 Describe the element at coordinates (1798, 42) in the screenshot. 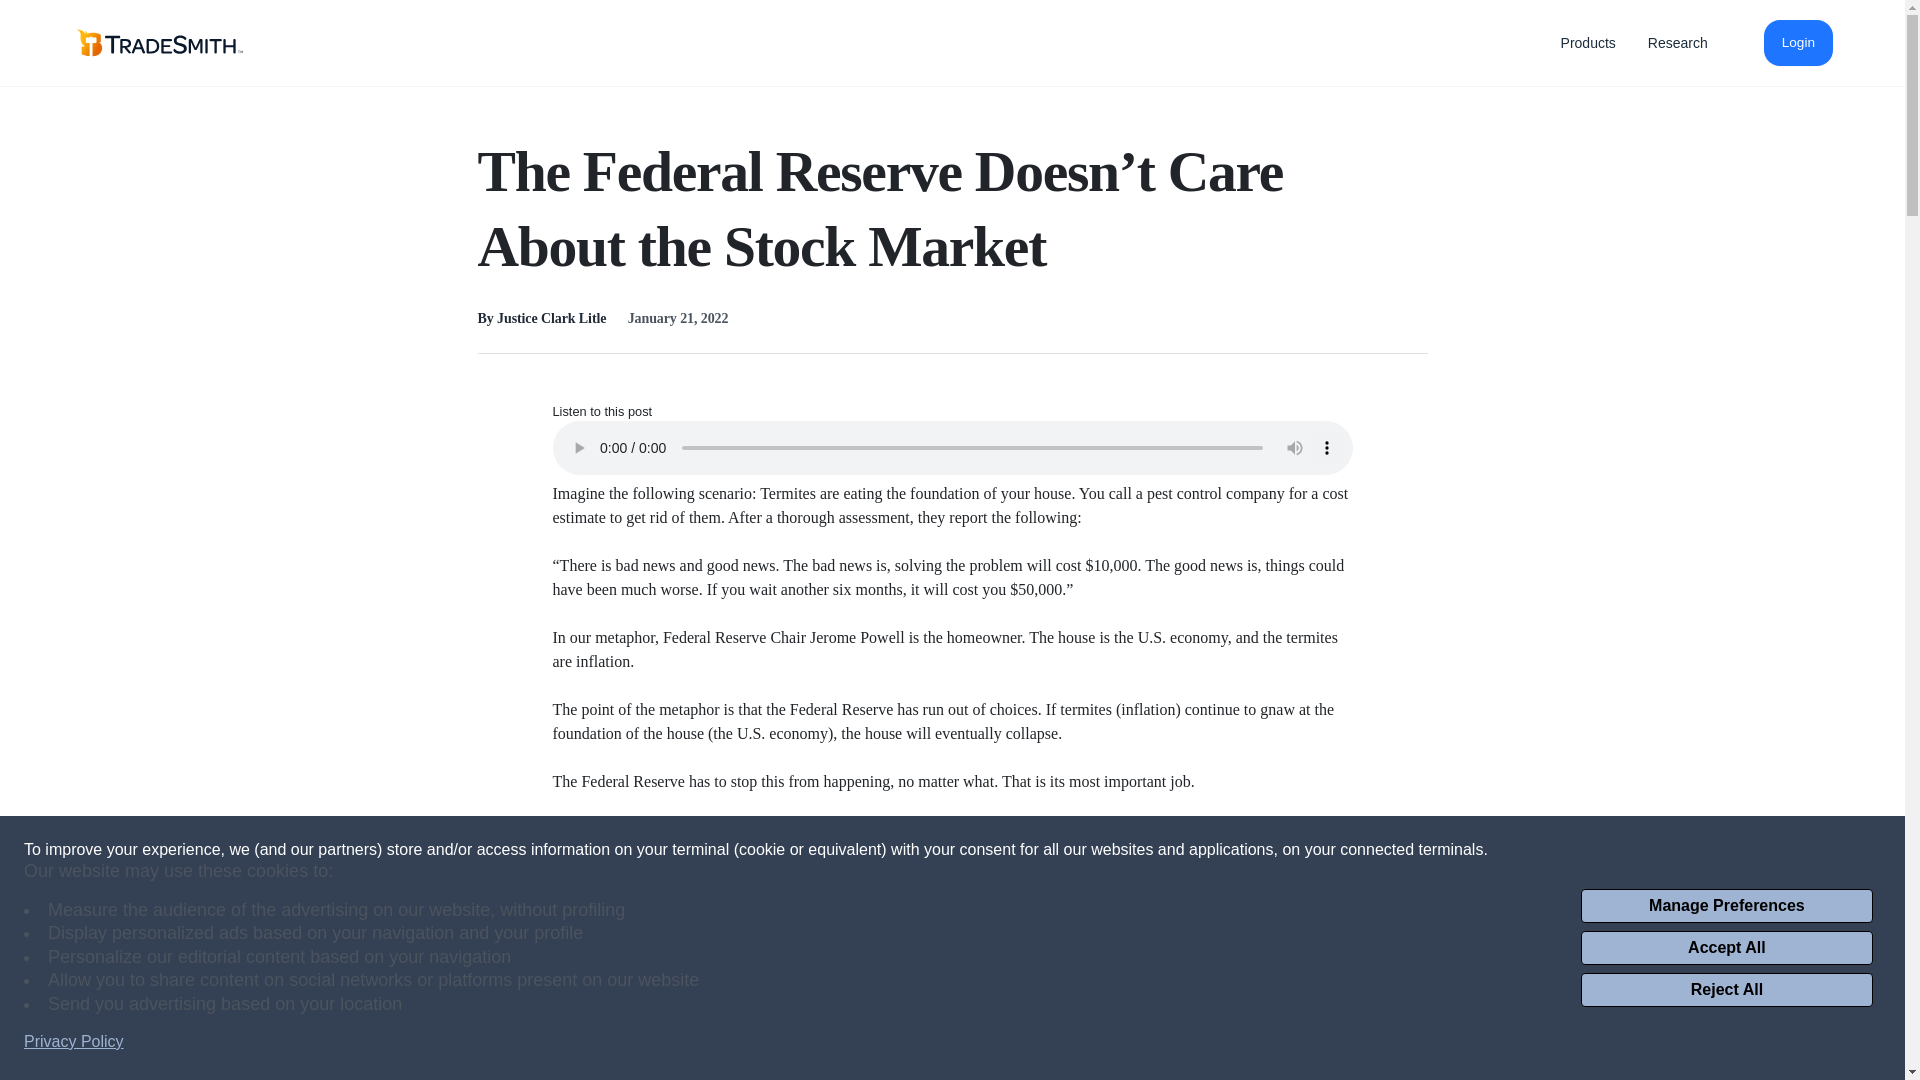

I see `Login` at that location.